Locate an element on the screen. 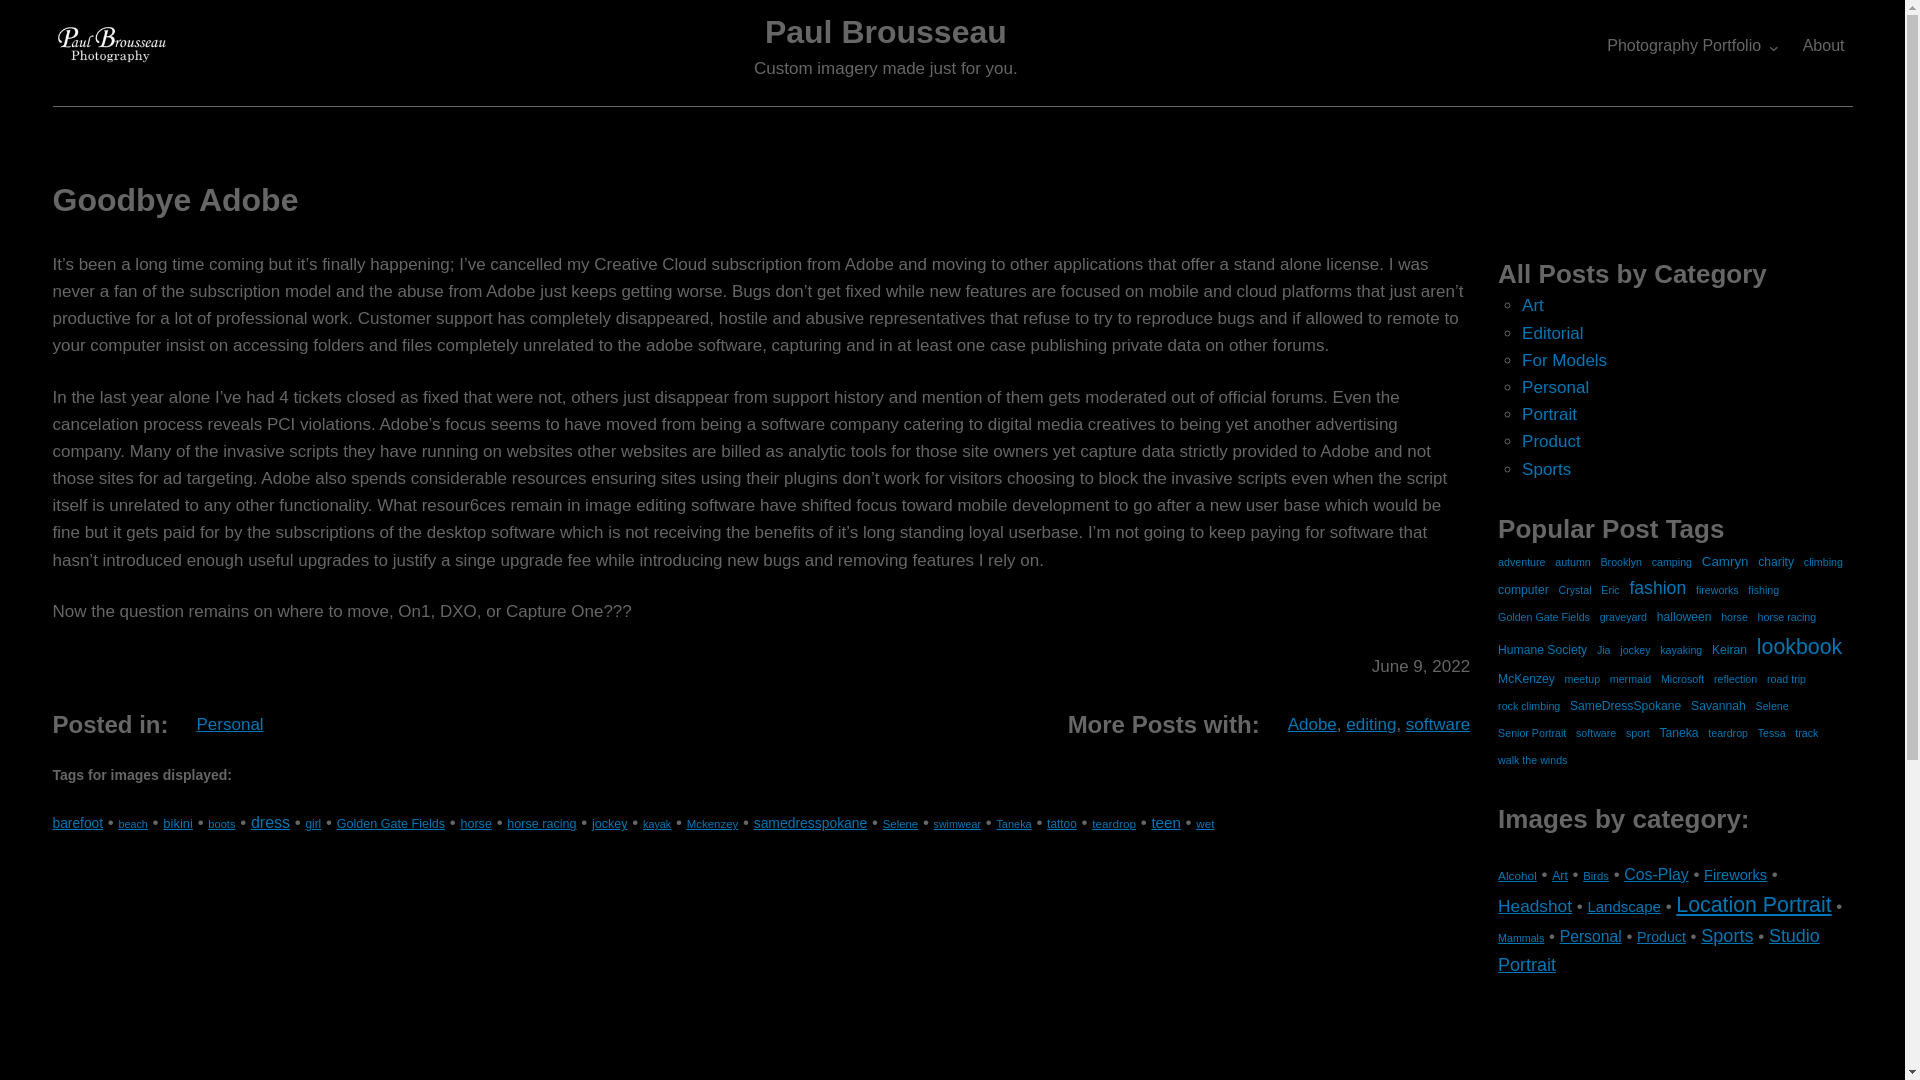 The height and width of the screenshot is (1080, 1920). 28 items is located at coordinates (312, 823).